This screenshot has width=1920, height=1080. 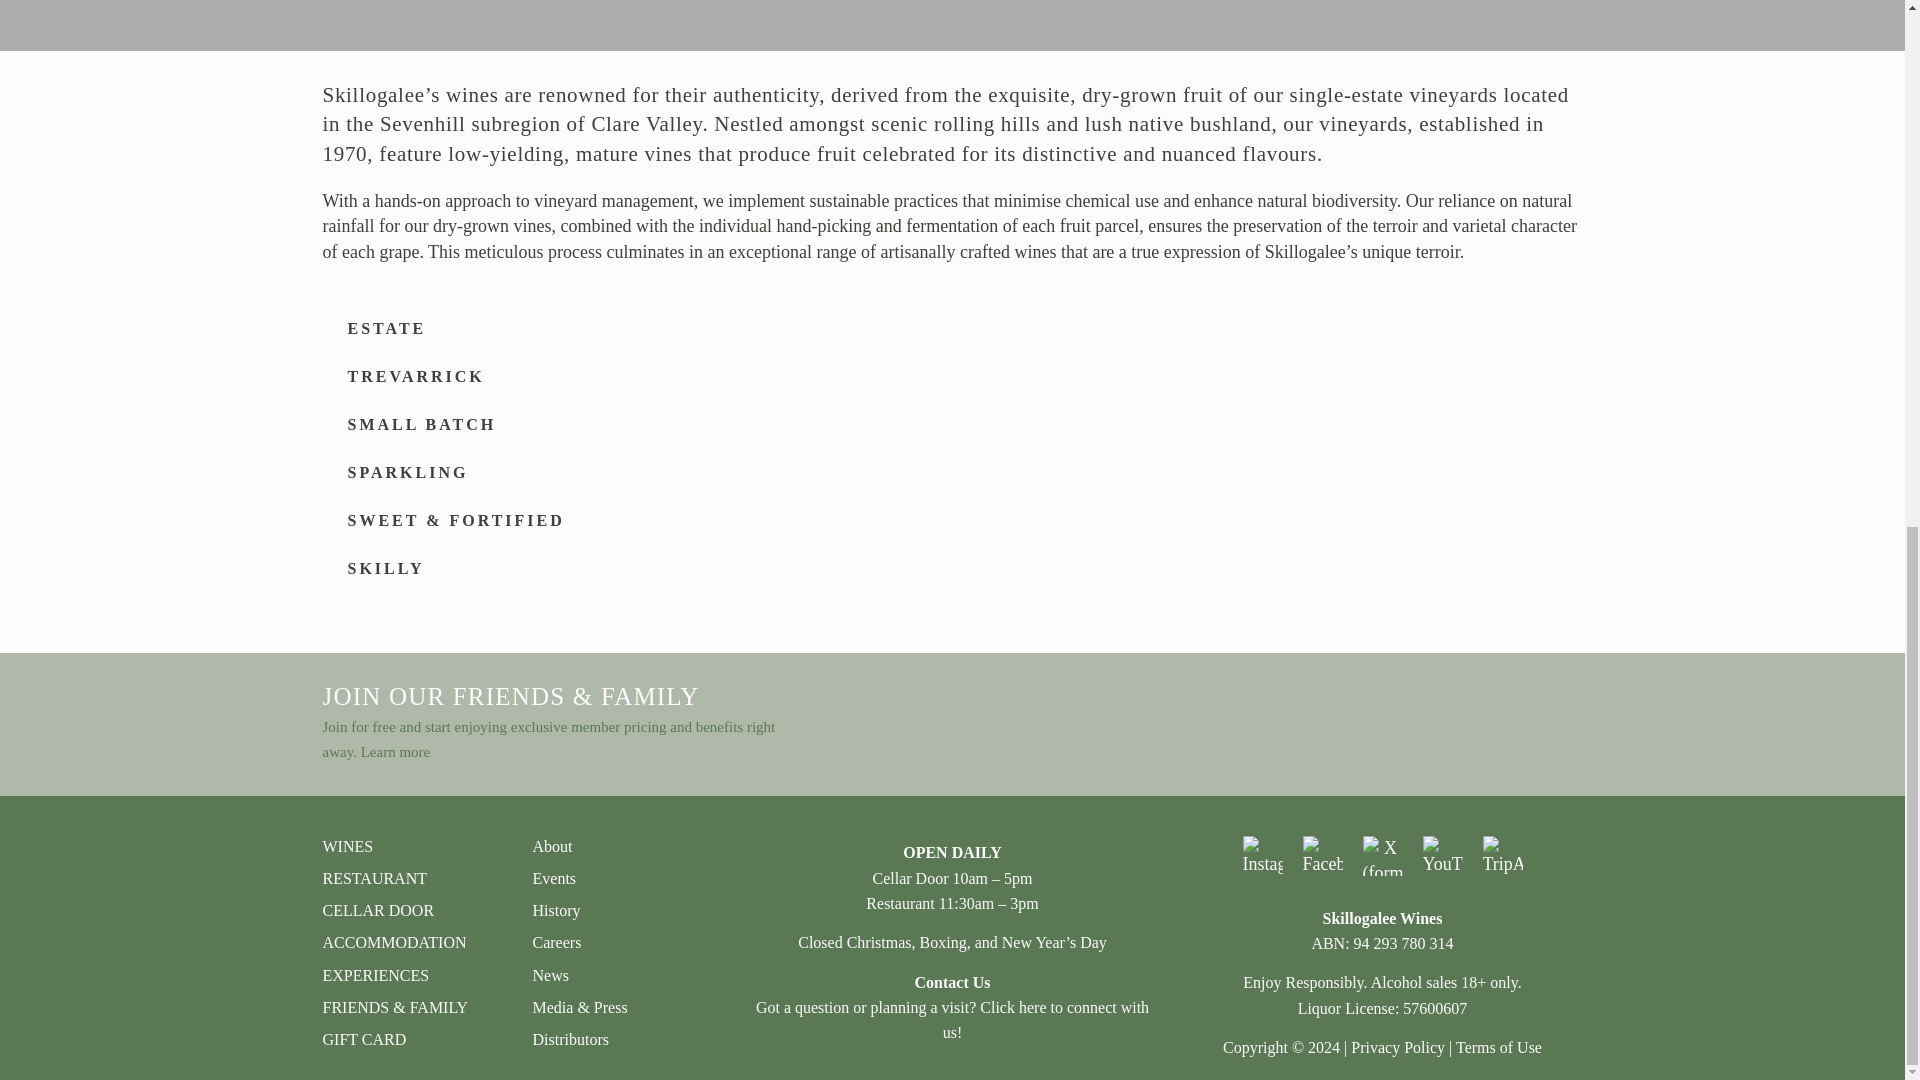 What do you see at coordinates (417, 910) in the screenshot?
I see `CELLAR DOOR` at bounding box center [417, 910].